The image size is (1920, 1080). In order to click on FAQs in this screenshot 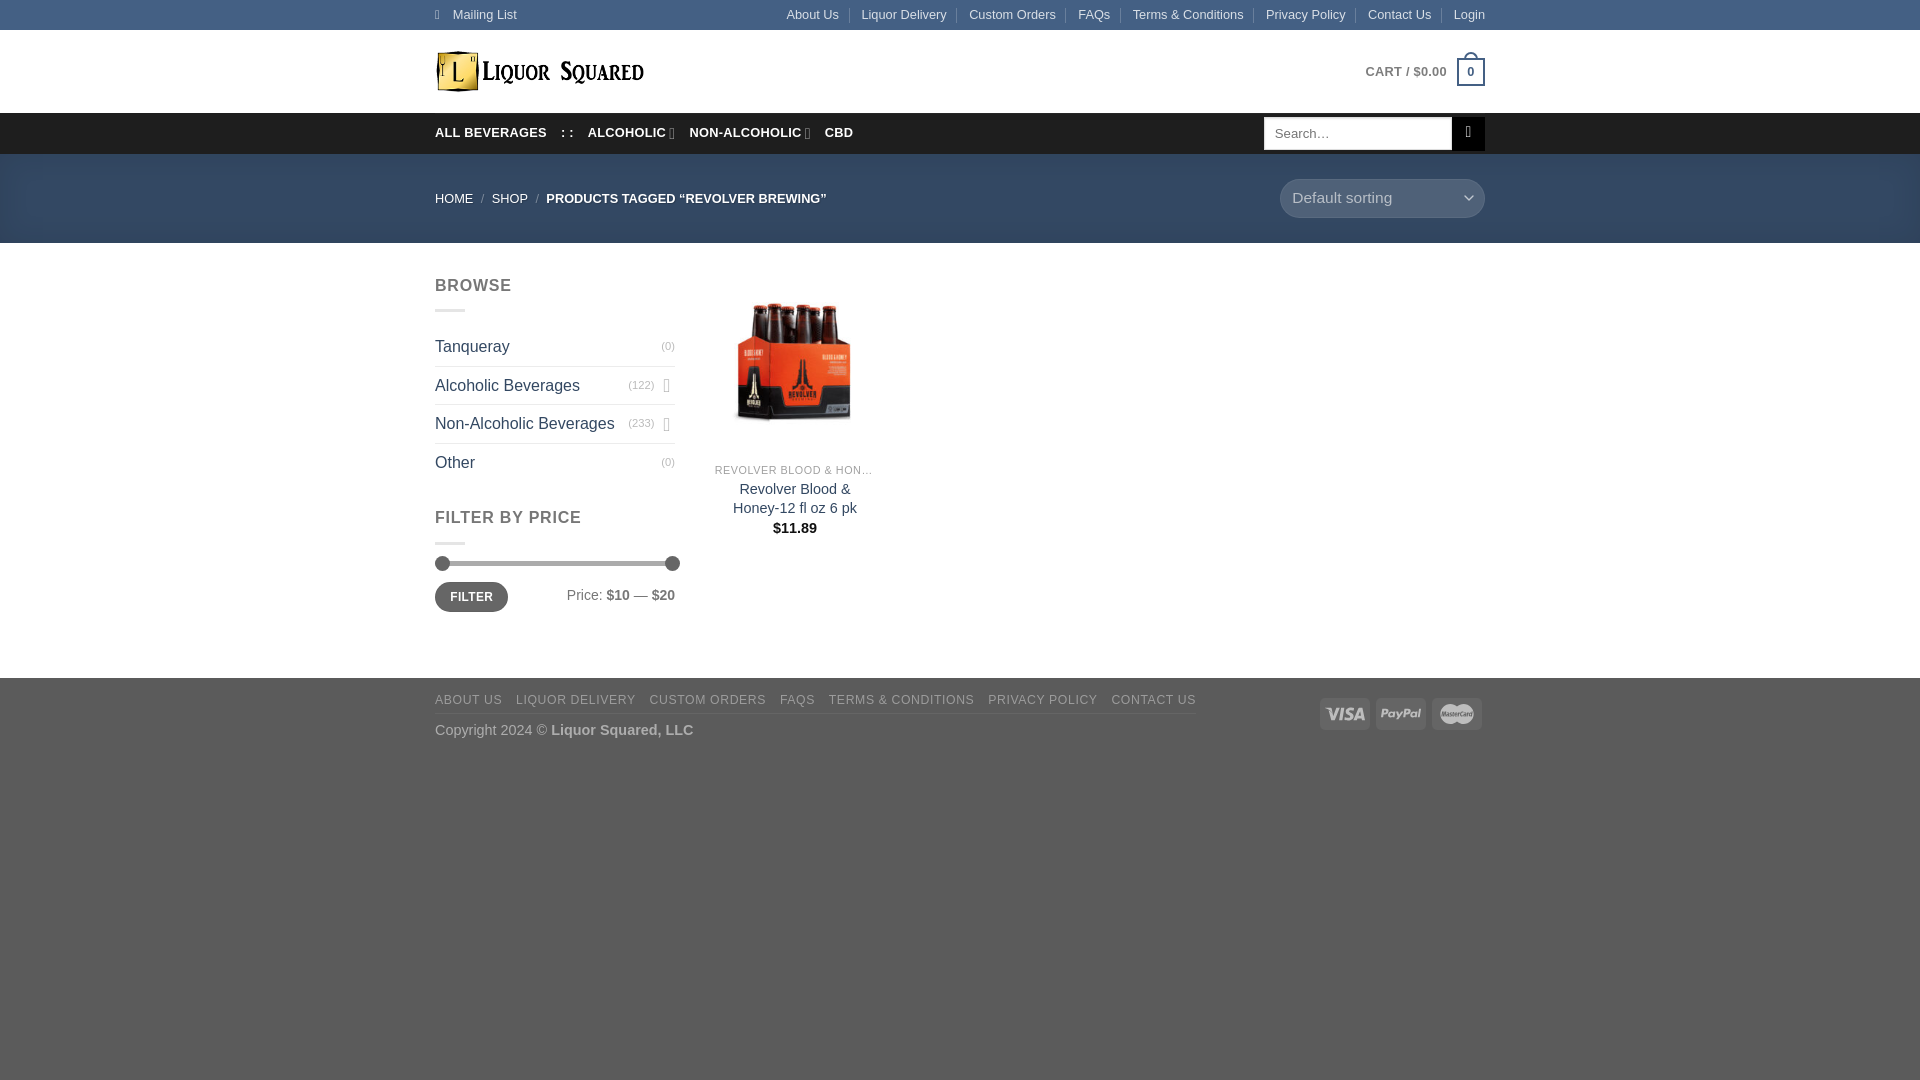, I will do `click(1093, 15)`.